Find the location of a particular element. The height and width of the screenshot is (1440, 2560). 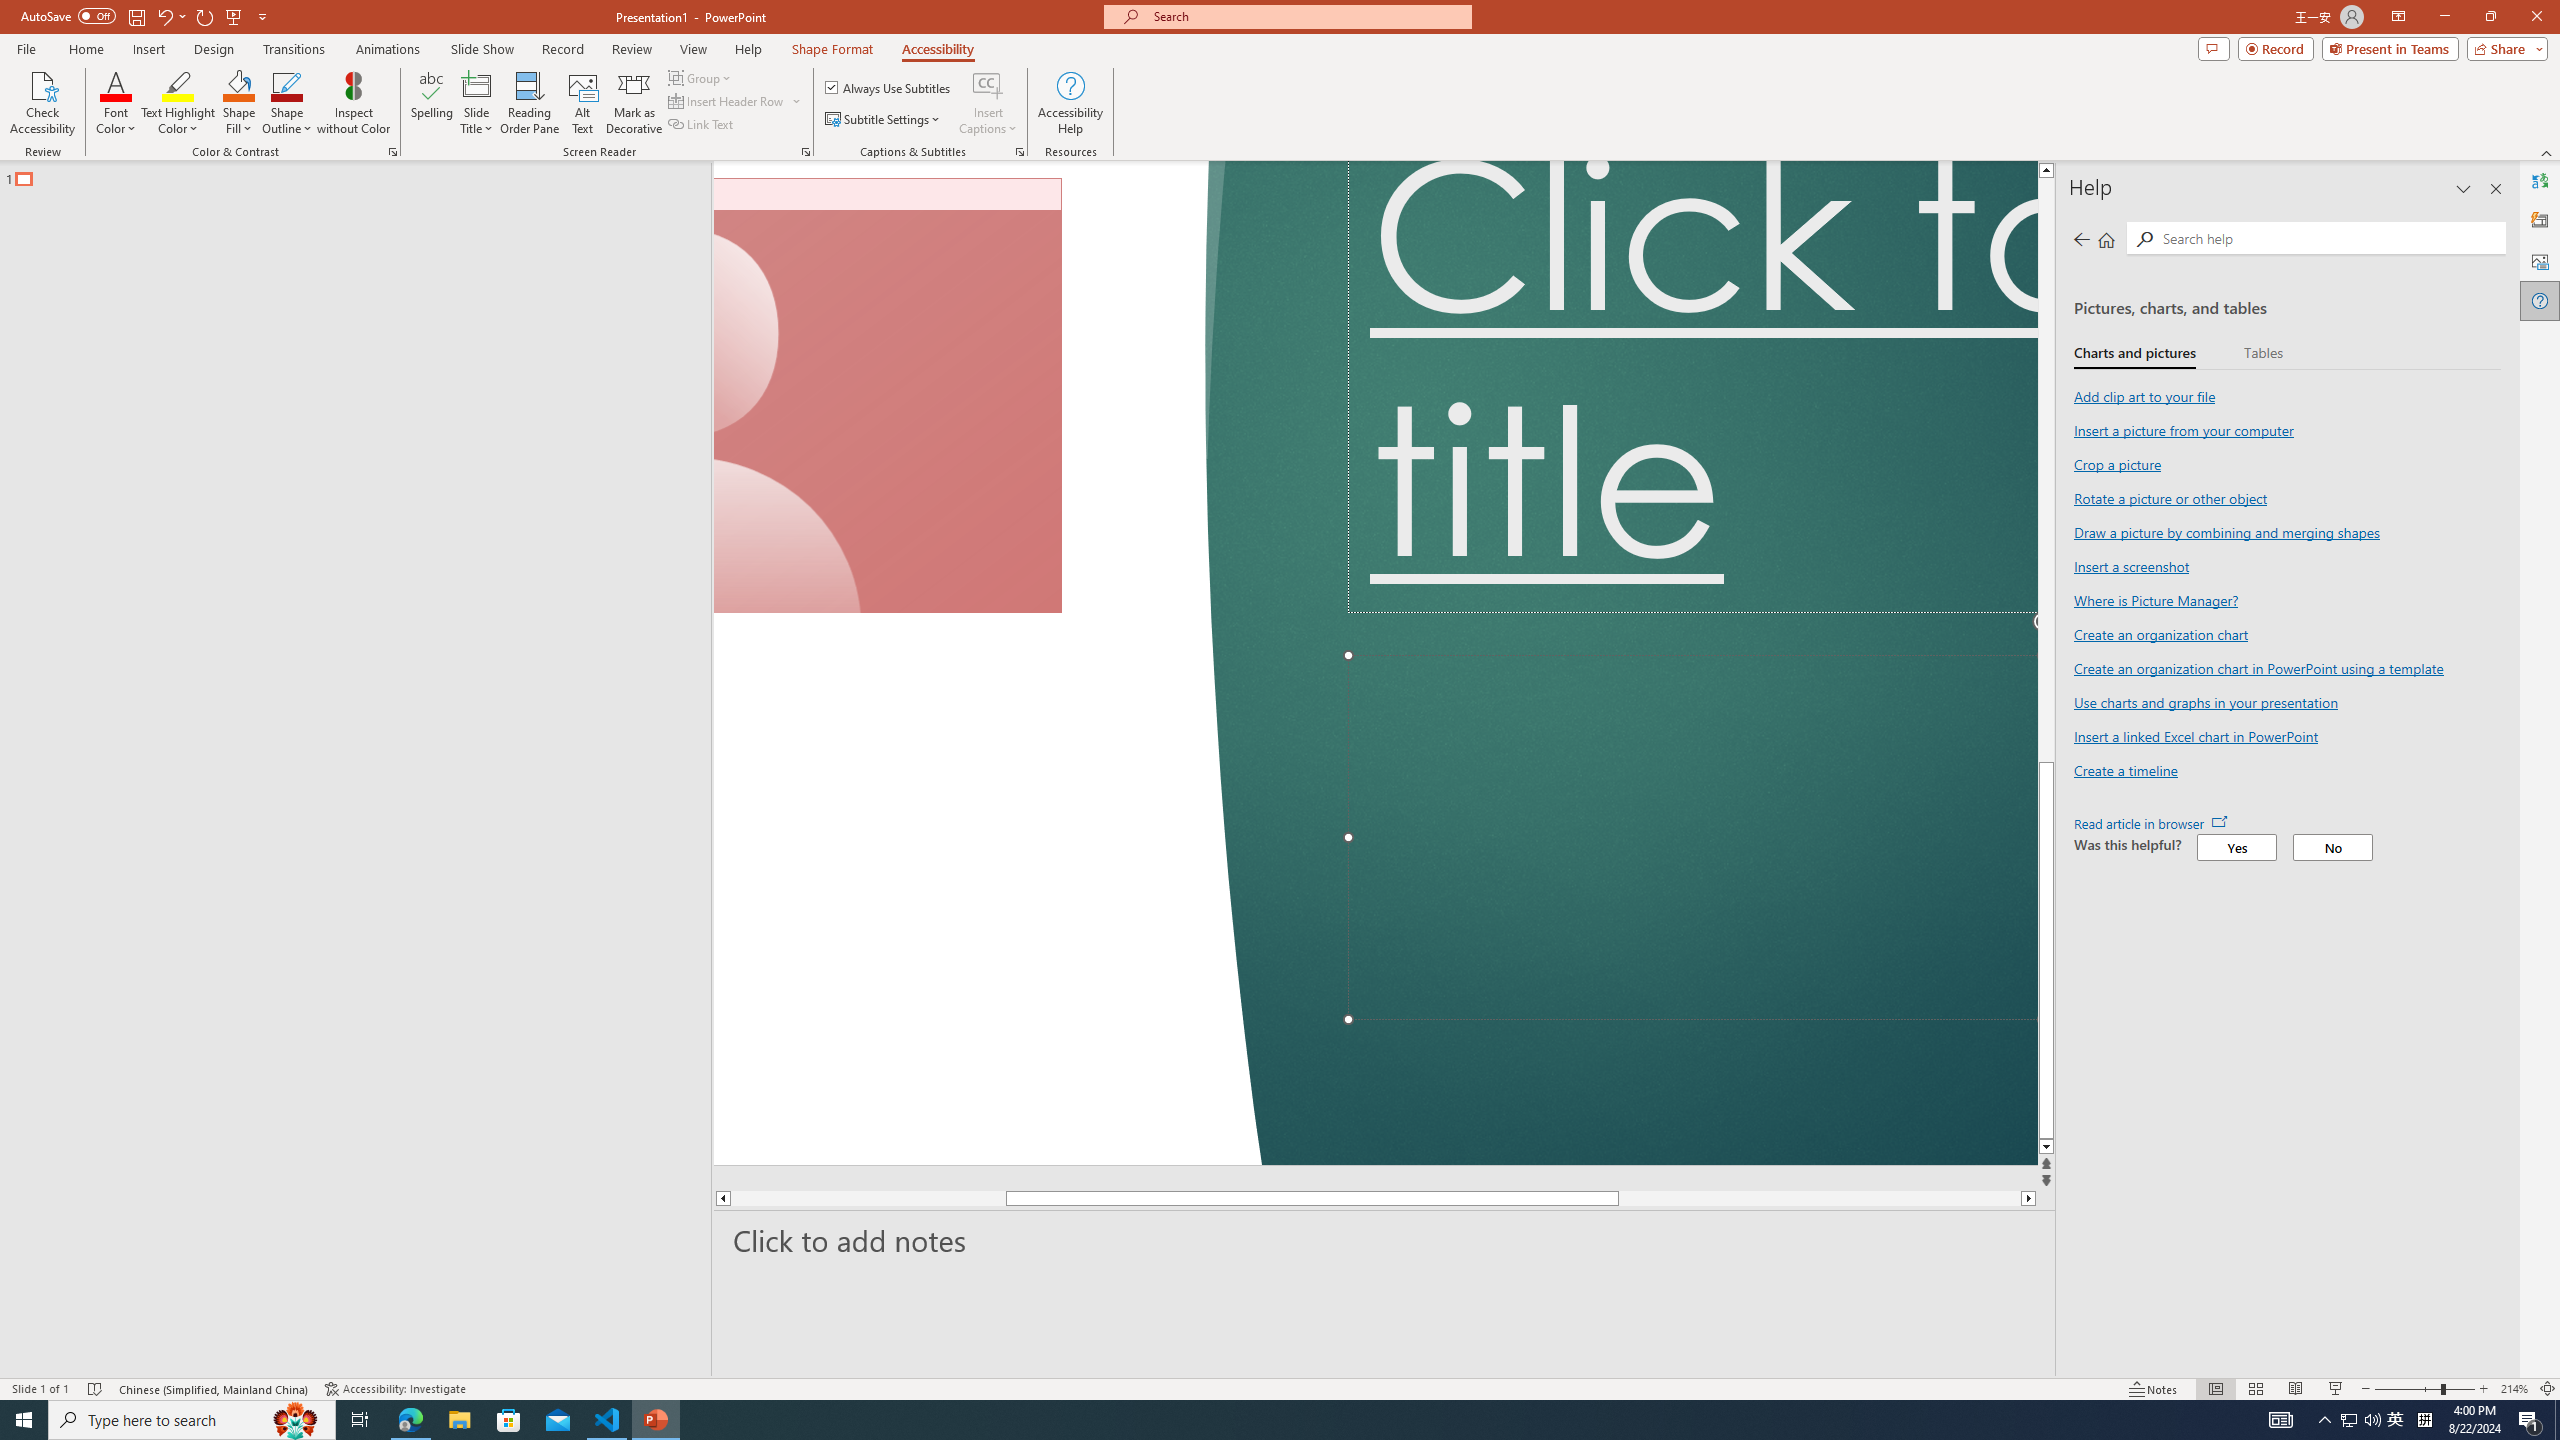

Screen Reader is located at coordinates (806, 152).